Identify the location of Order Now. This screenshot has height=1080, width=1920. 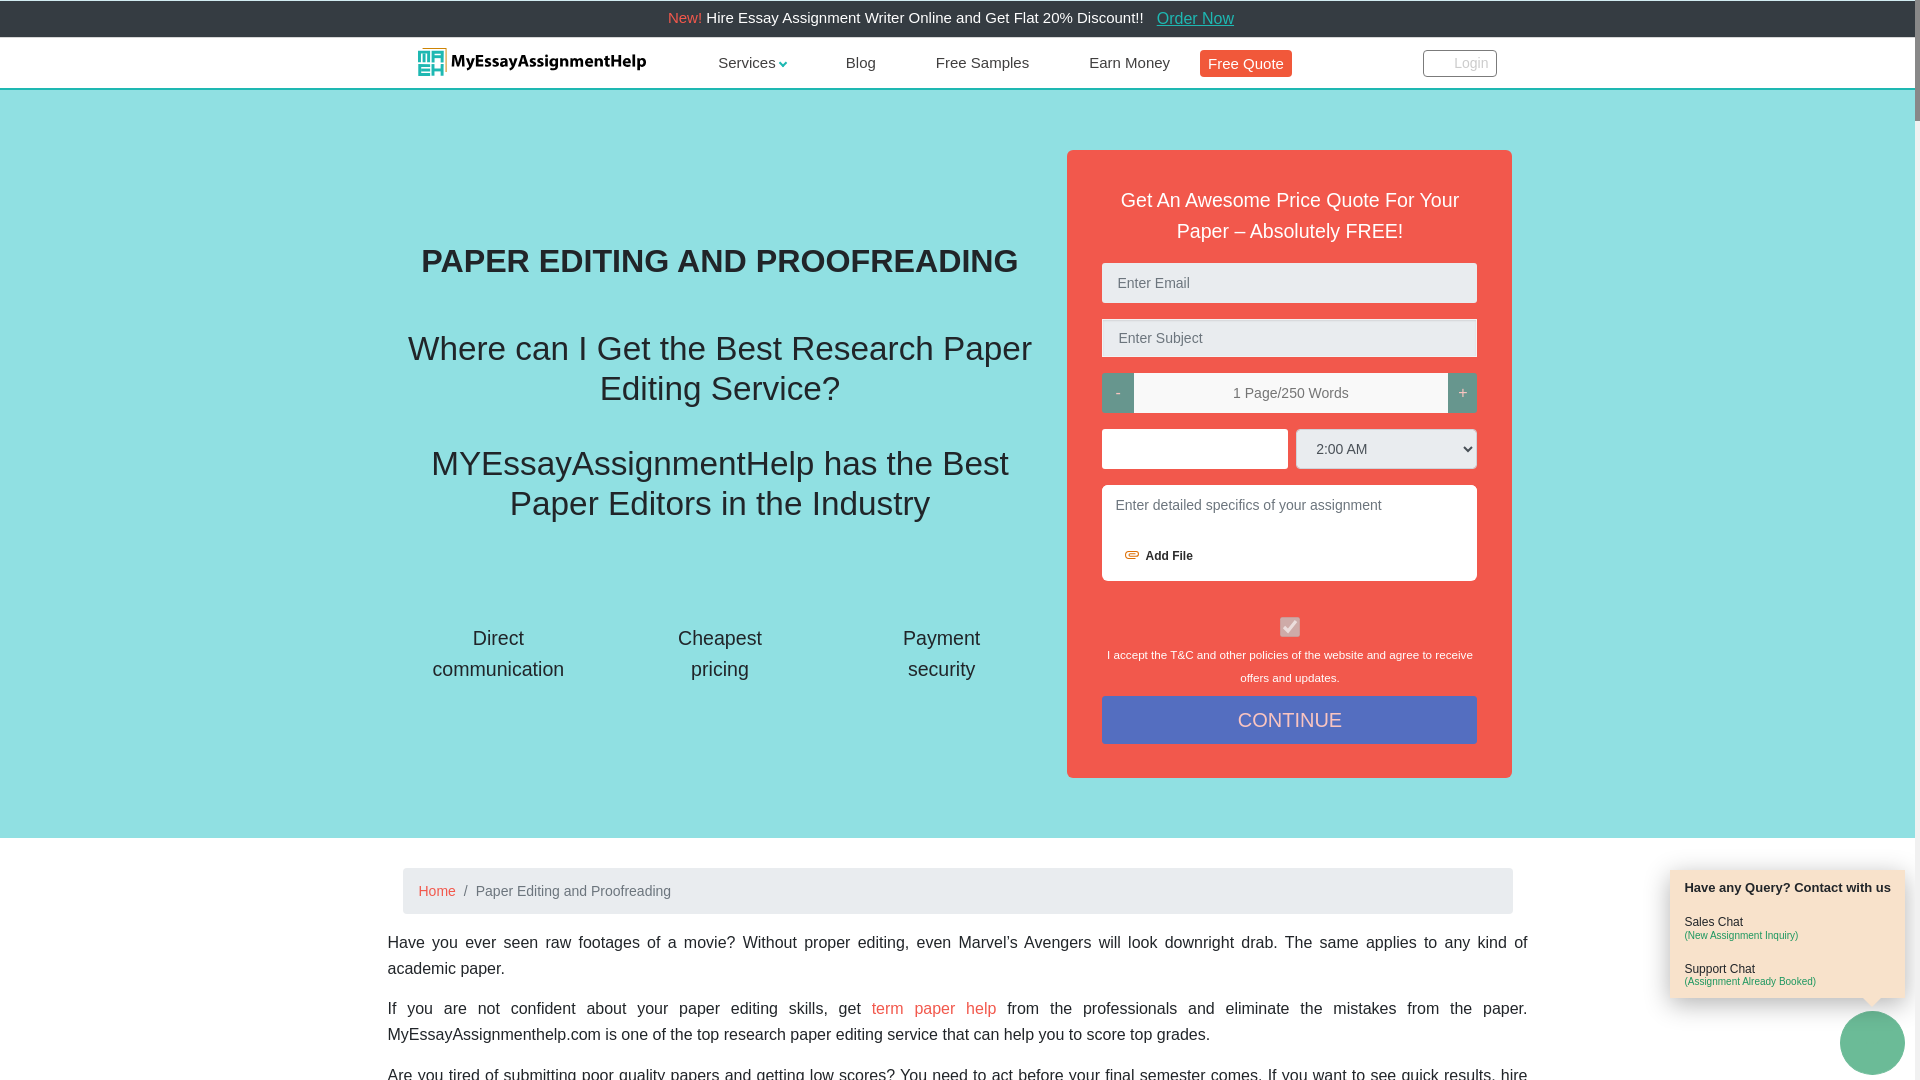
(1195, 19).